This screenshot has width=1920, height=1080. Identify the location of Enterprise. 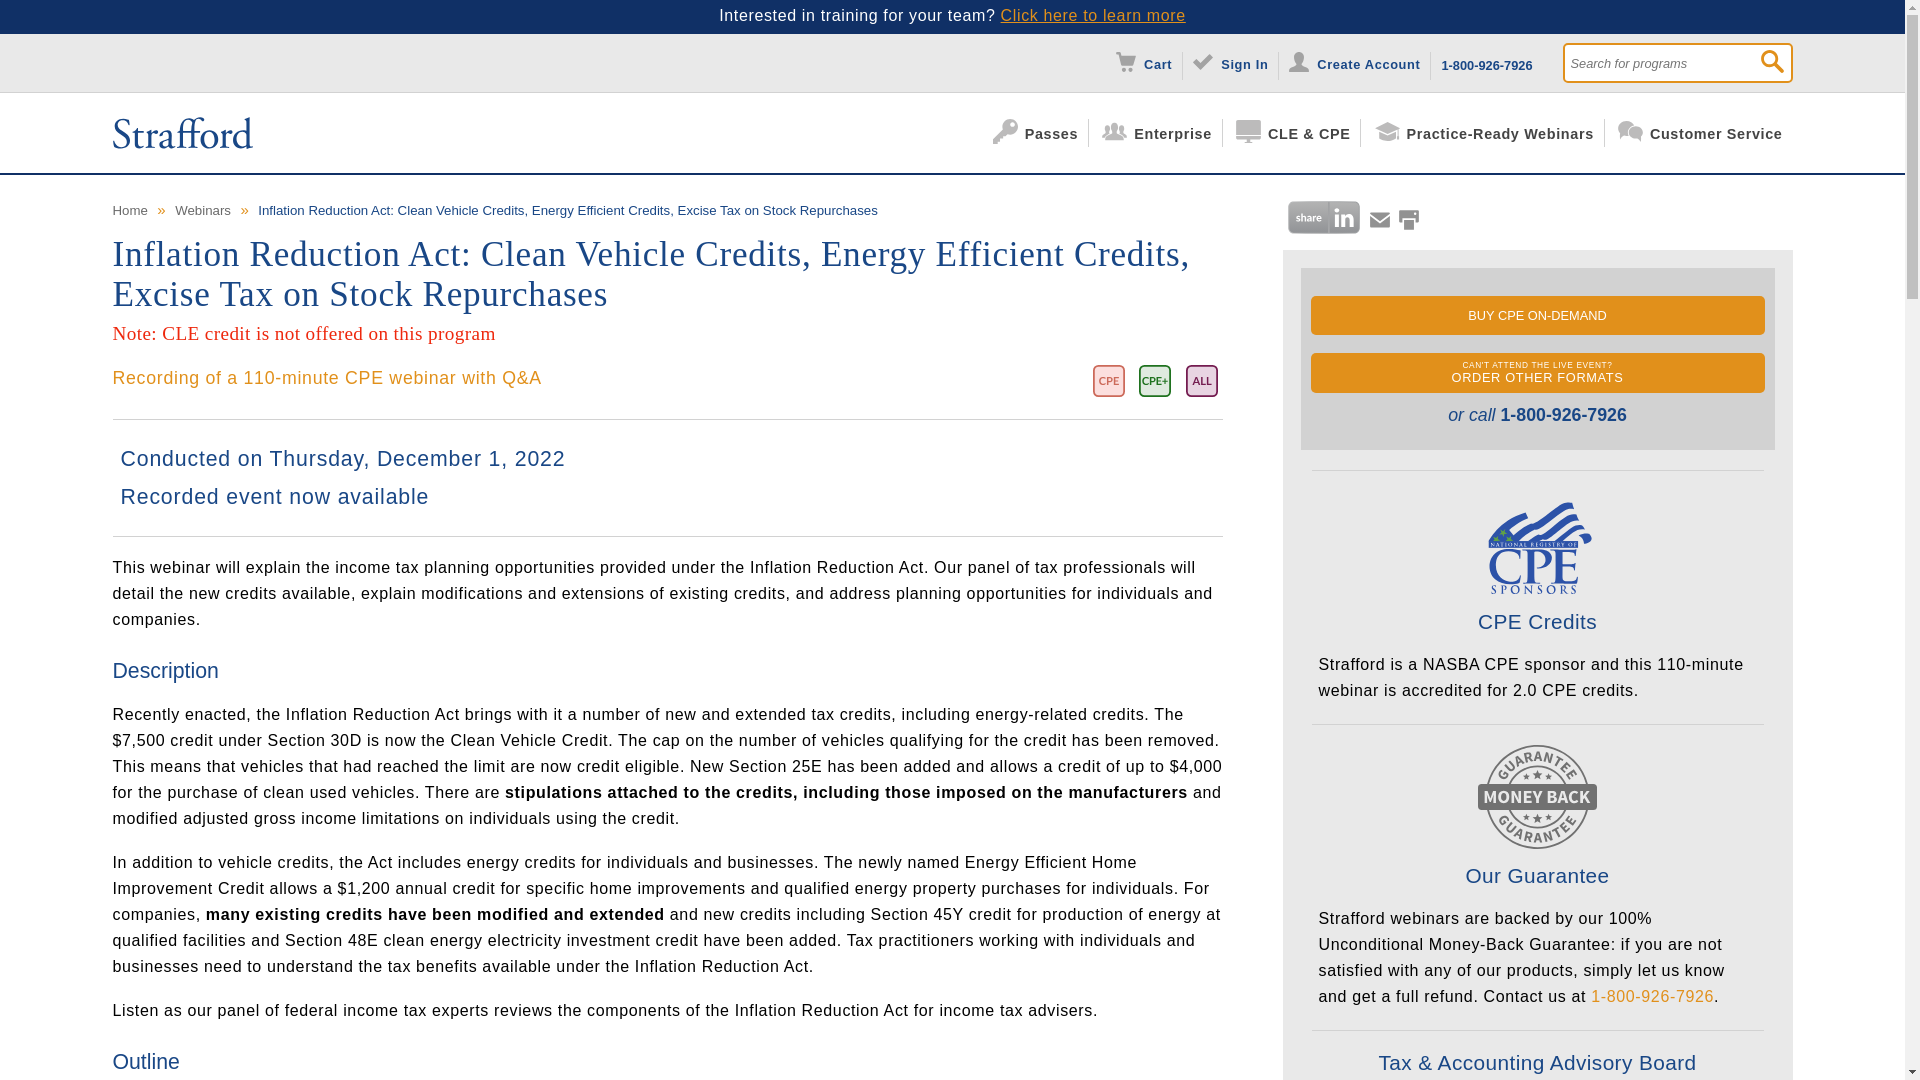
(1162, 132).